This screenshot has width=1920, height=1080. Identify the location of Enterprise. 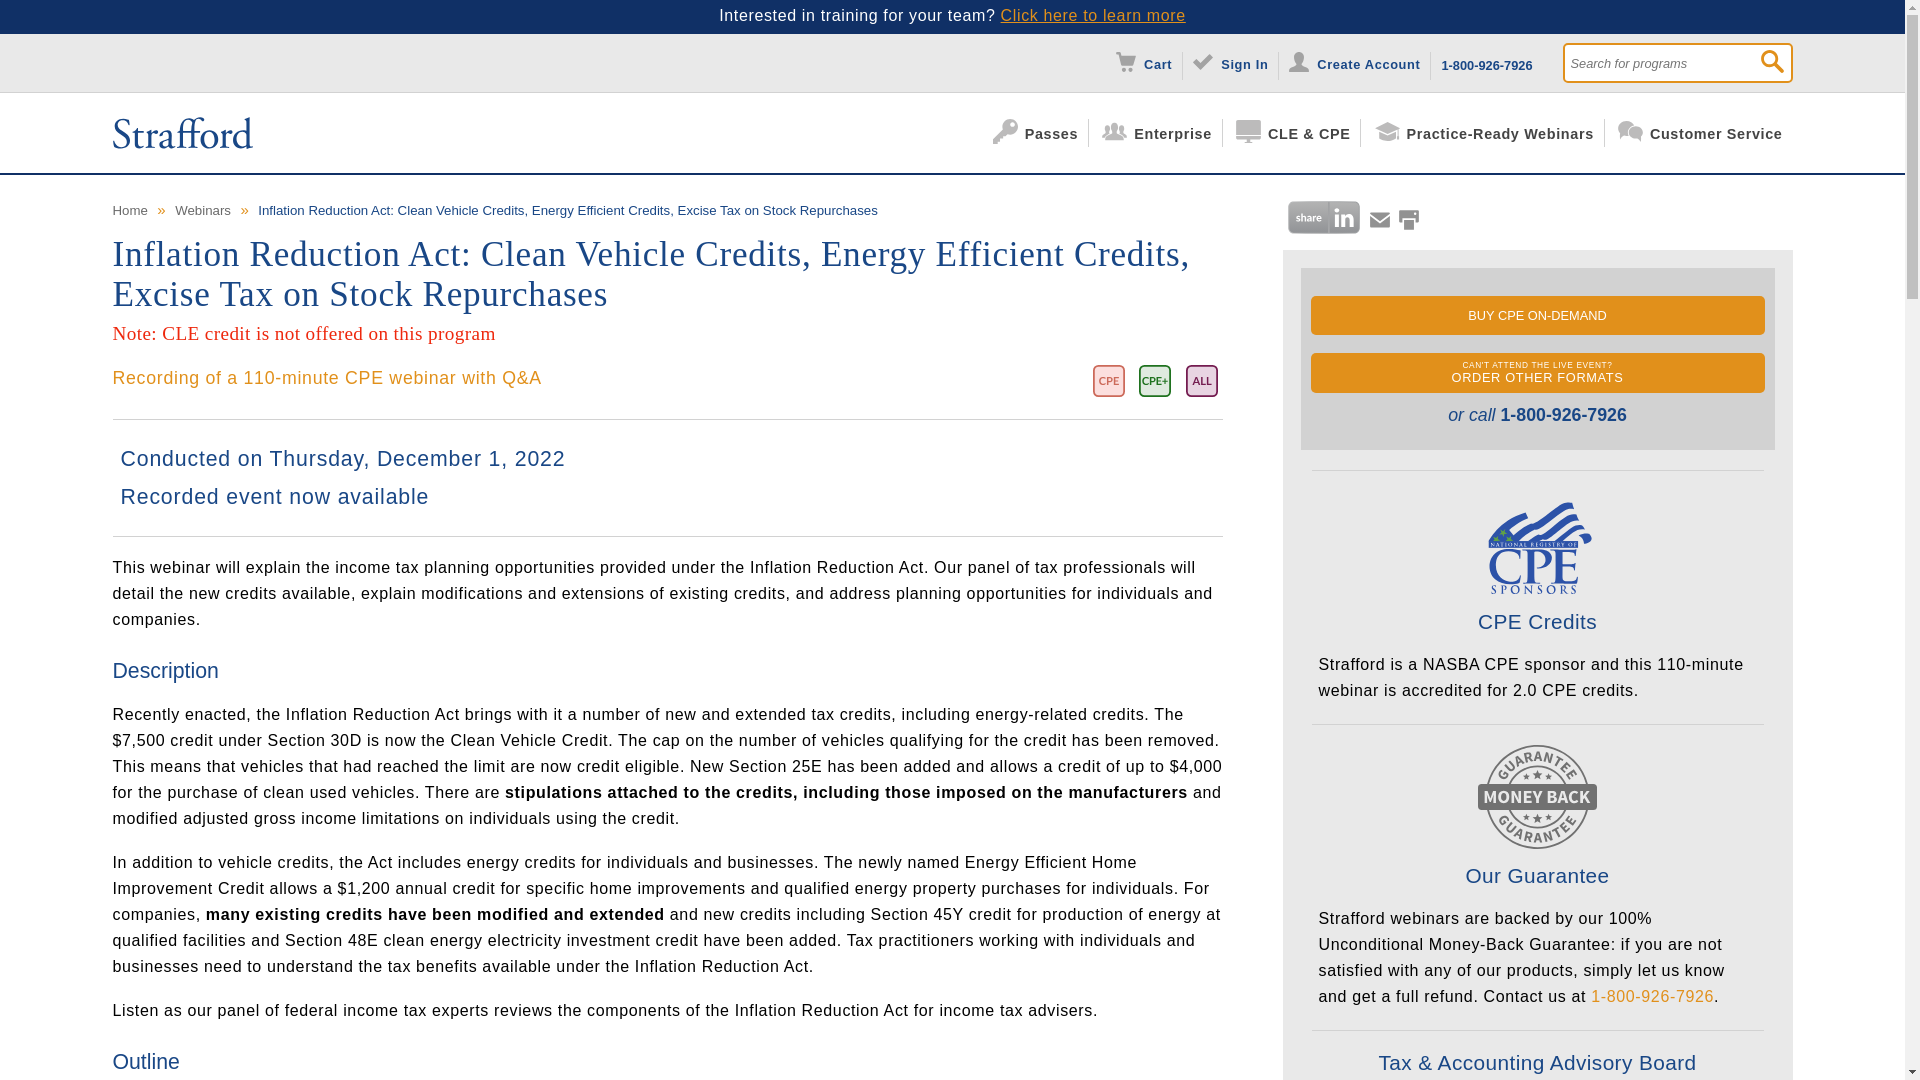
(1162, 132).